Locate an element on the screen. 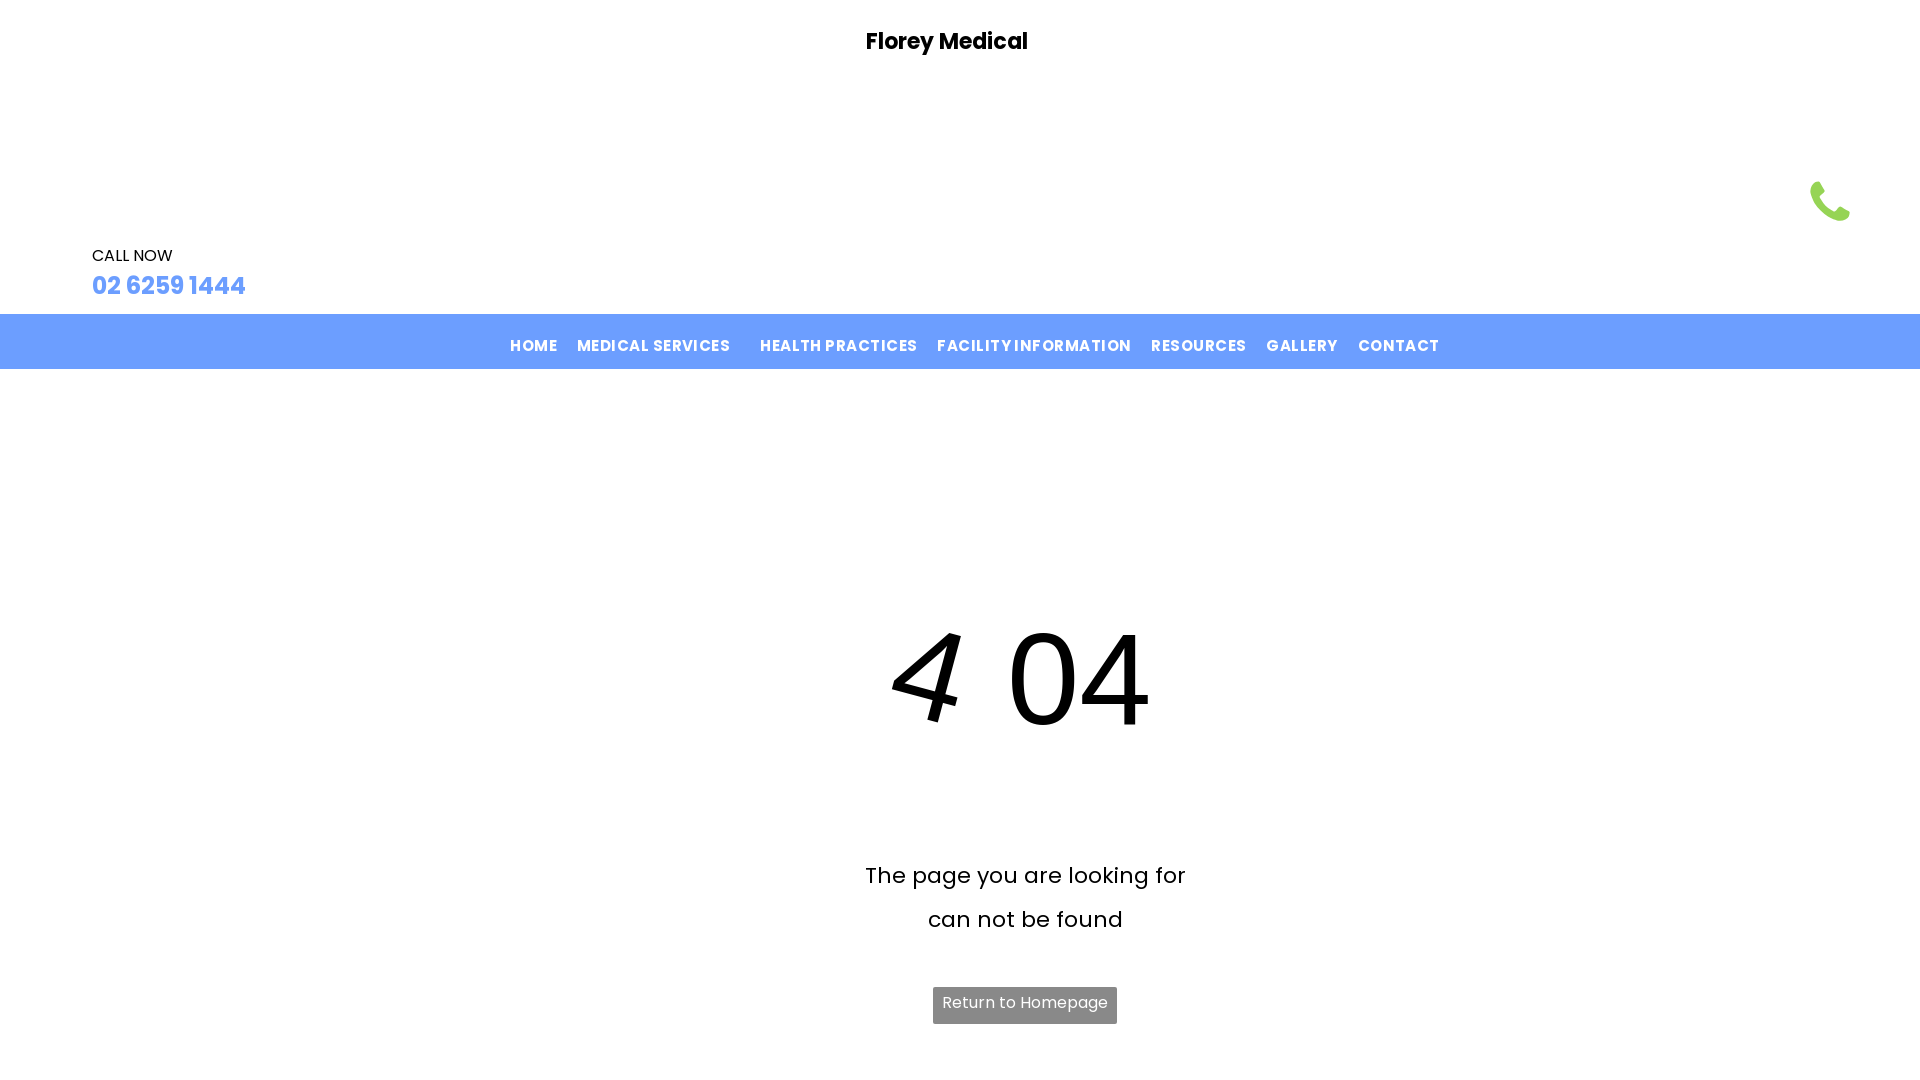 The width and height of the screenshot is (1920, 1080). 02 6259 1444 is located at coordinates (168, 286).